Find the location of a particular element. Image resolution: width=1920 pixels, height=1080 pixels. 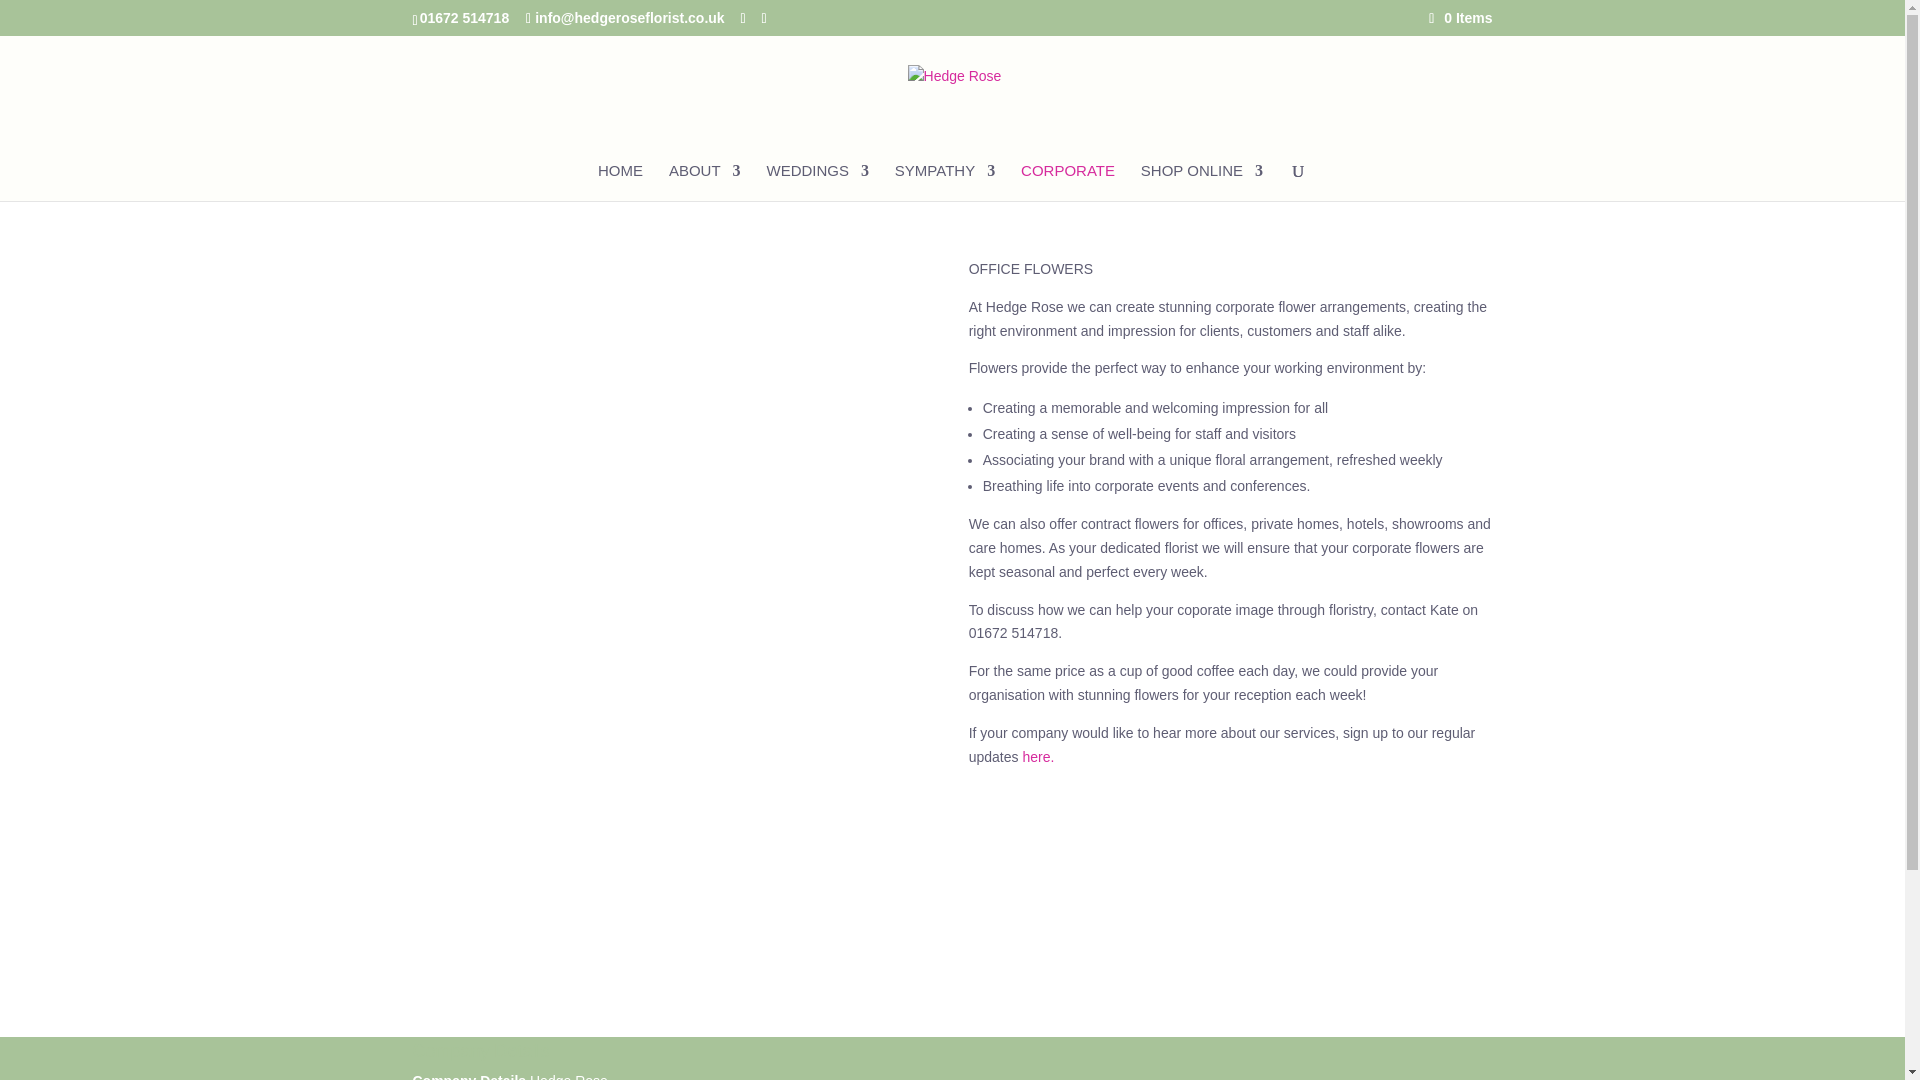

SYMPATHY is located at coordinates (944, 182).